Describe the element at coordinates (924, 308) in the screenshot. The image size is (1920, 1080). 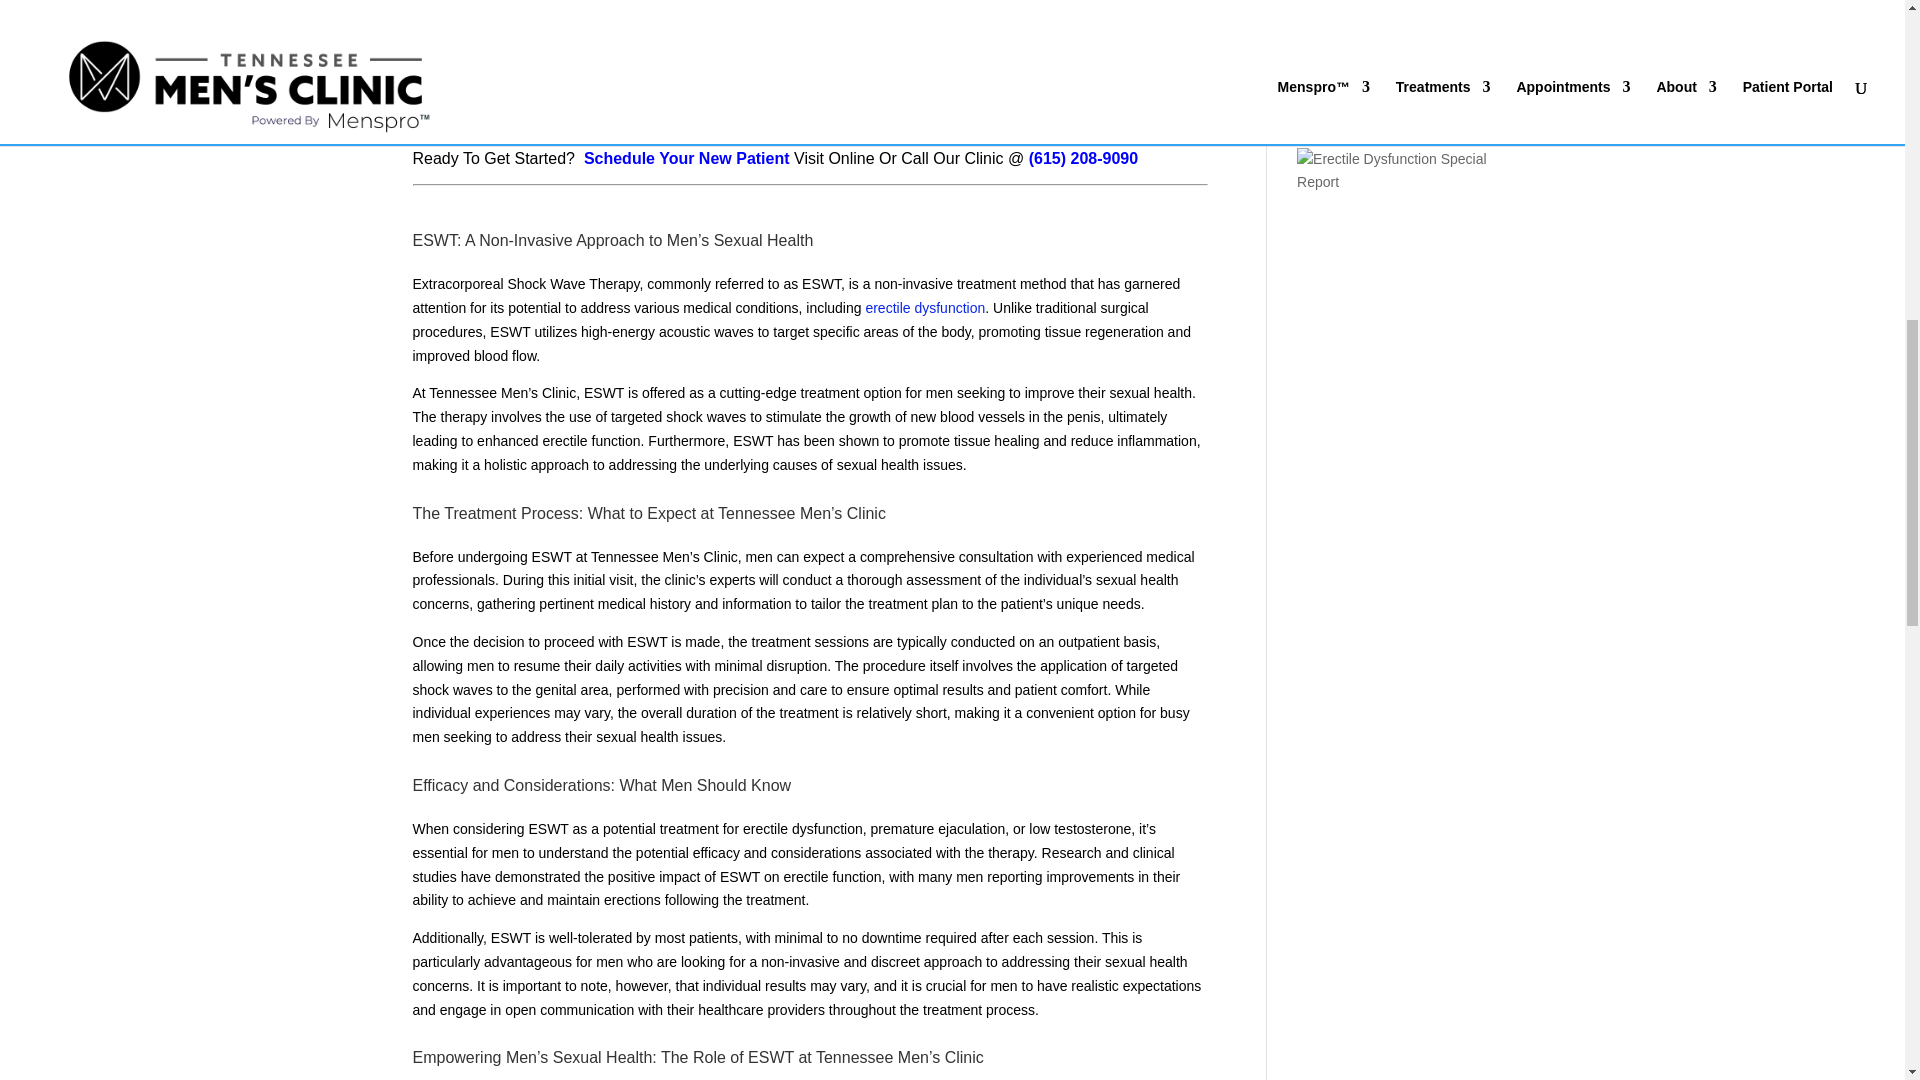
I see `Menspro RISE` at that location.